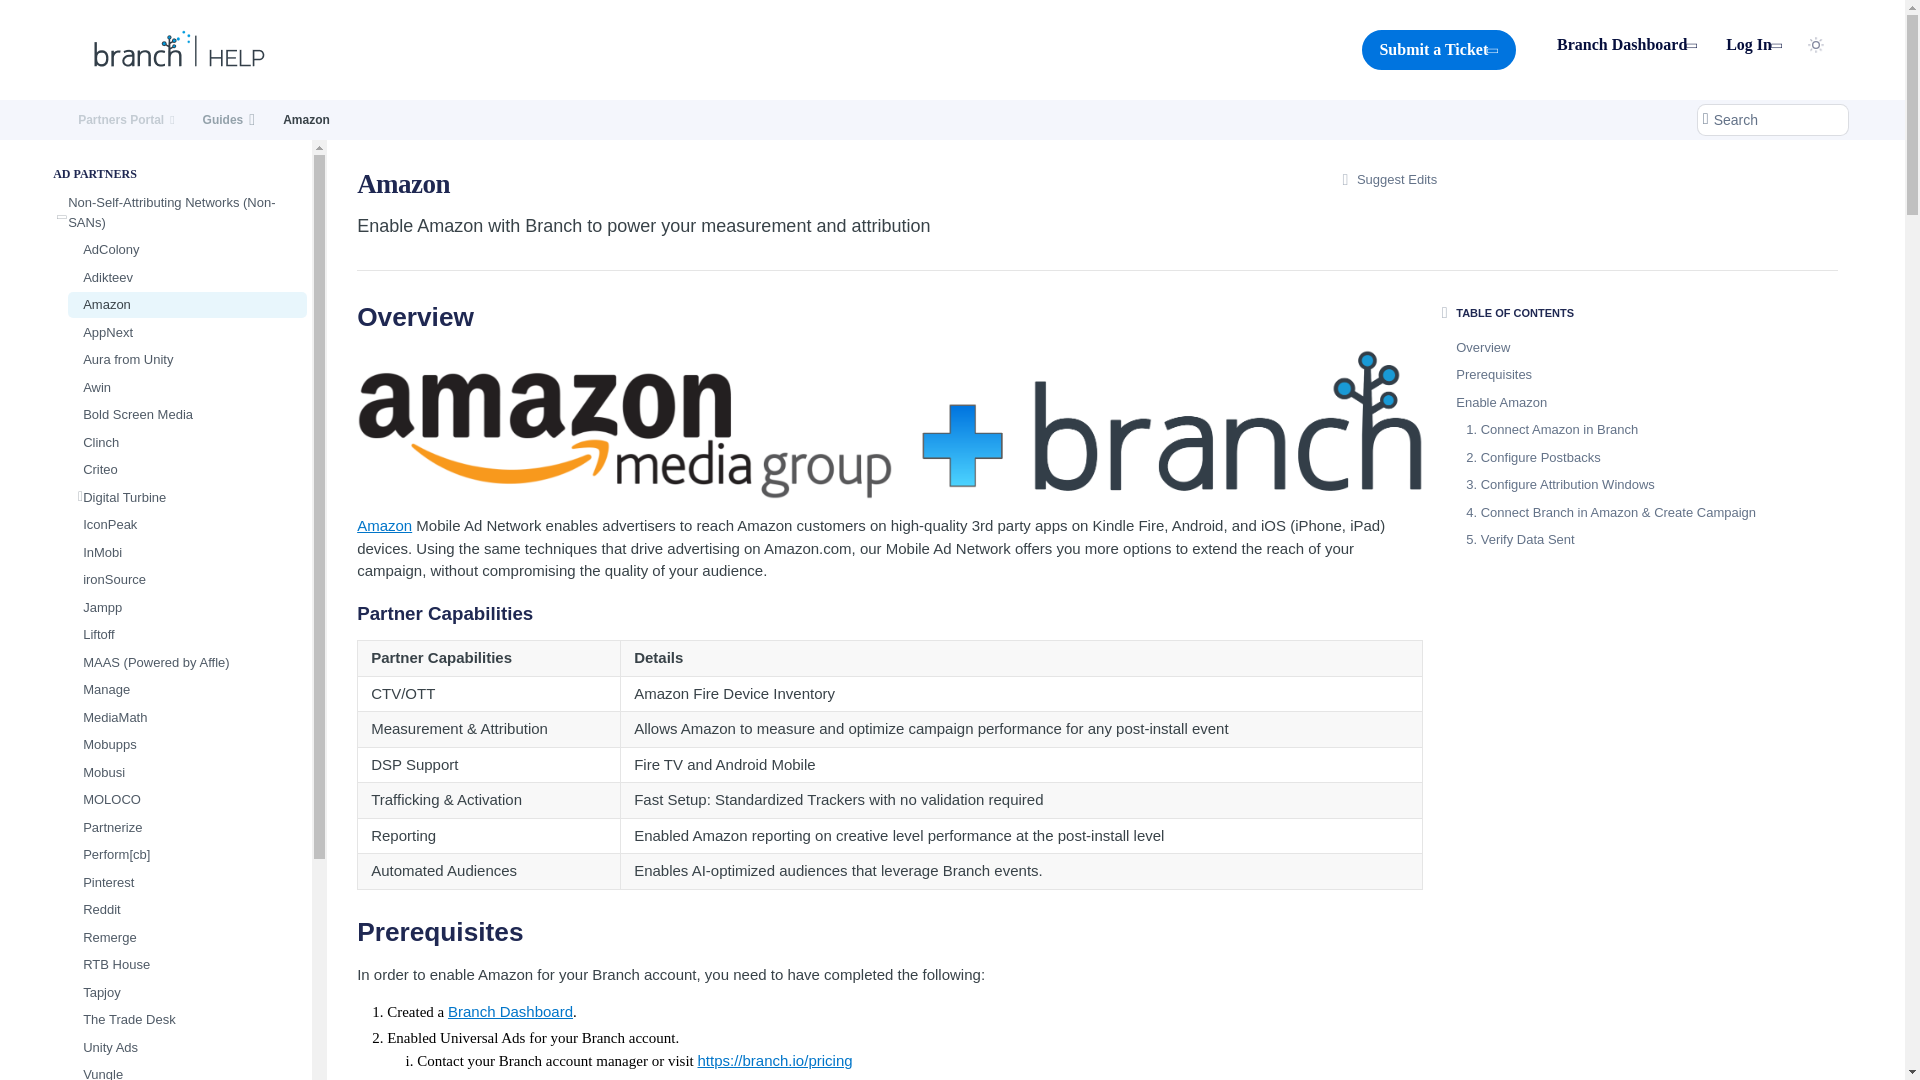 The image size is (1920, 1080). I want to click on ironSource, so click(187, 580).